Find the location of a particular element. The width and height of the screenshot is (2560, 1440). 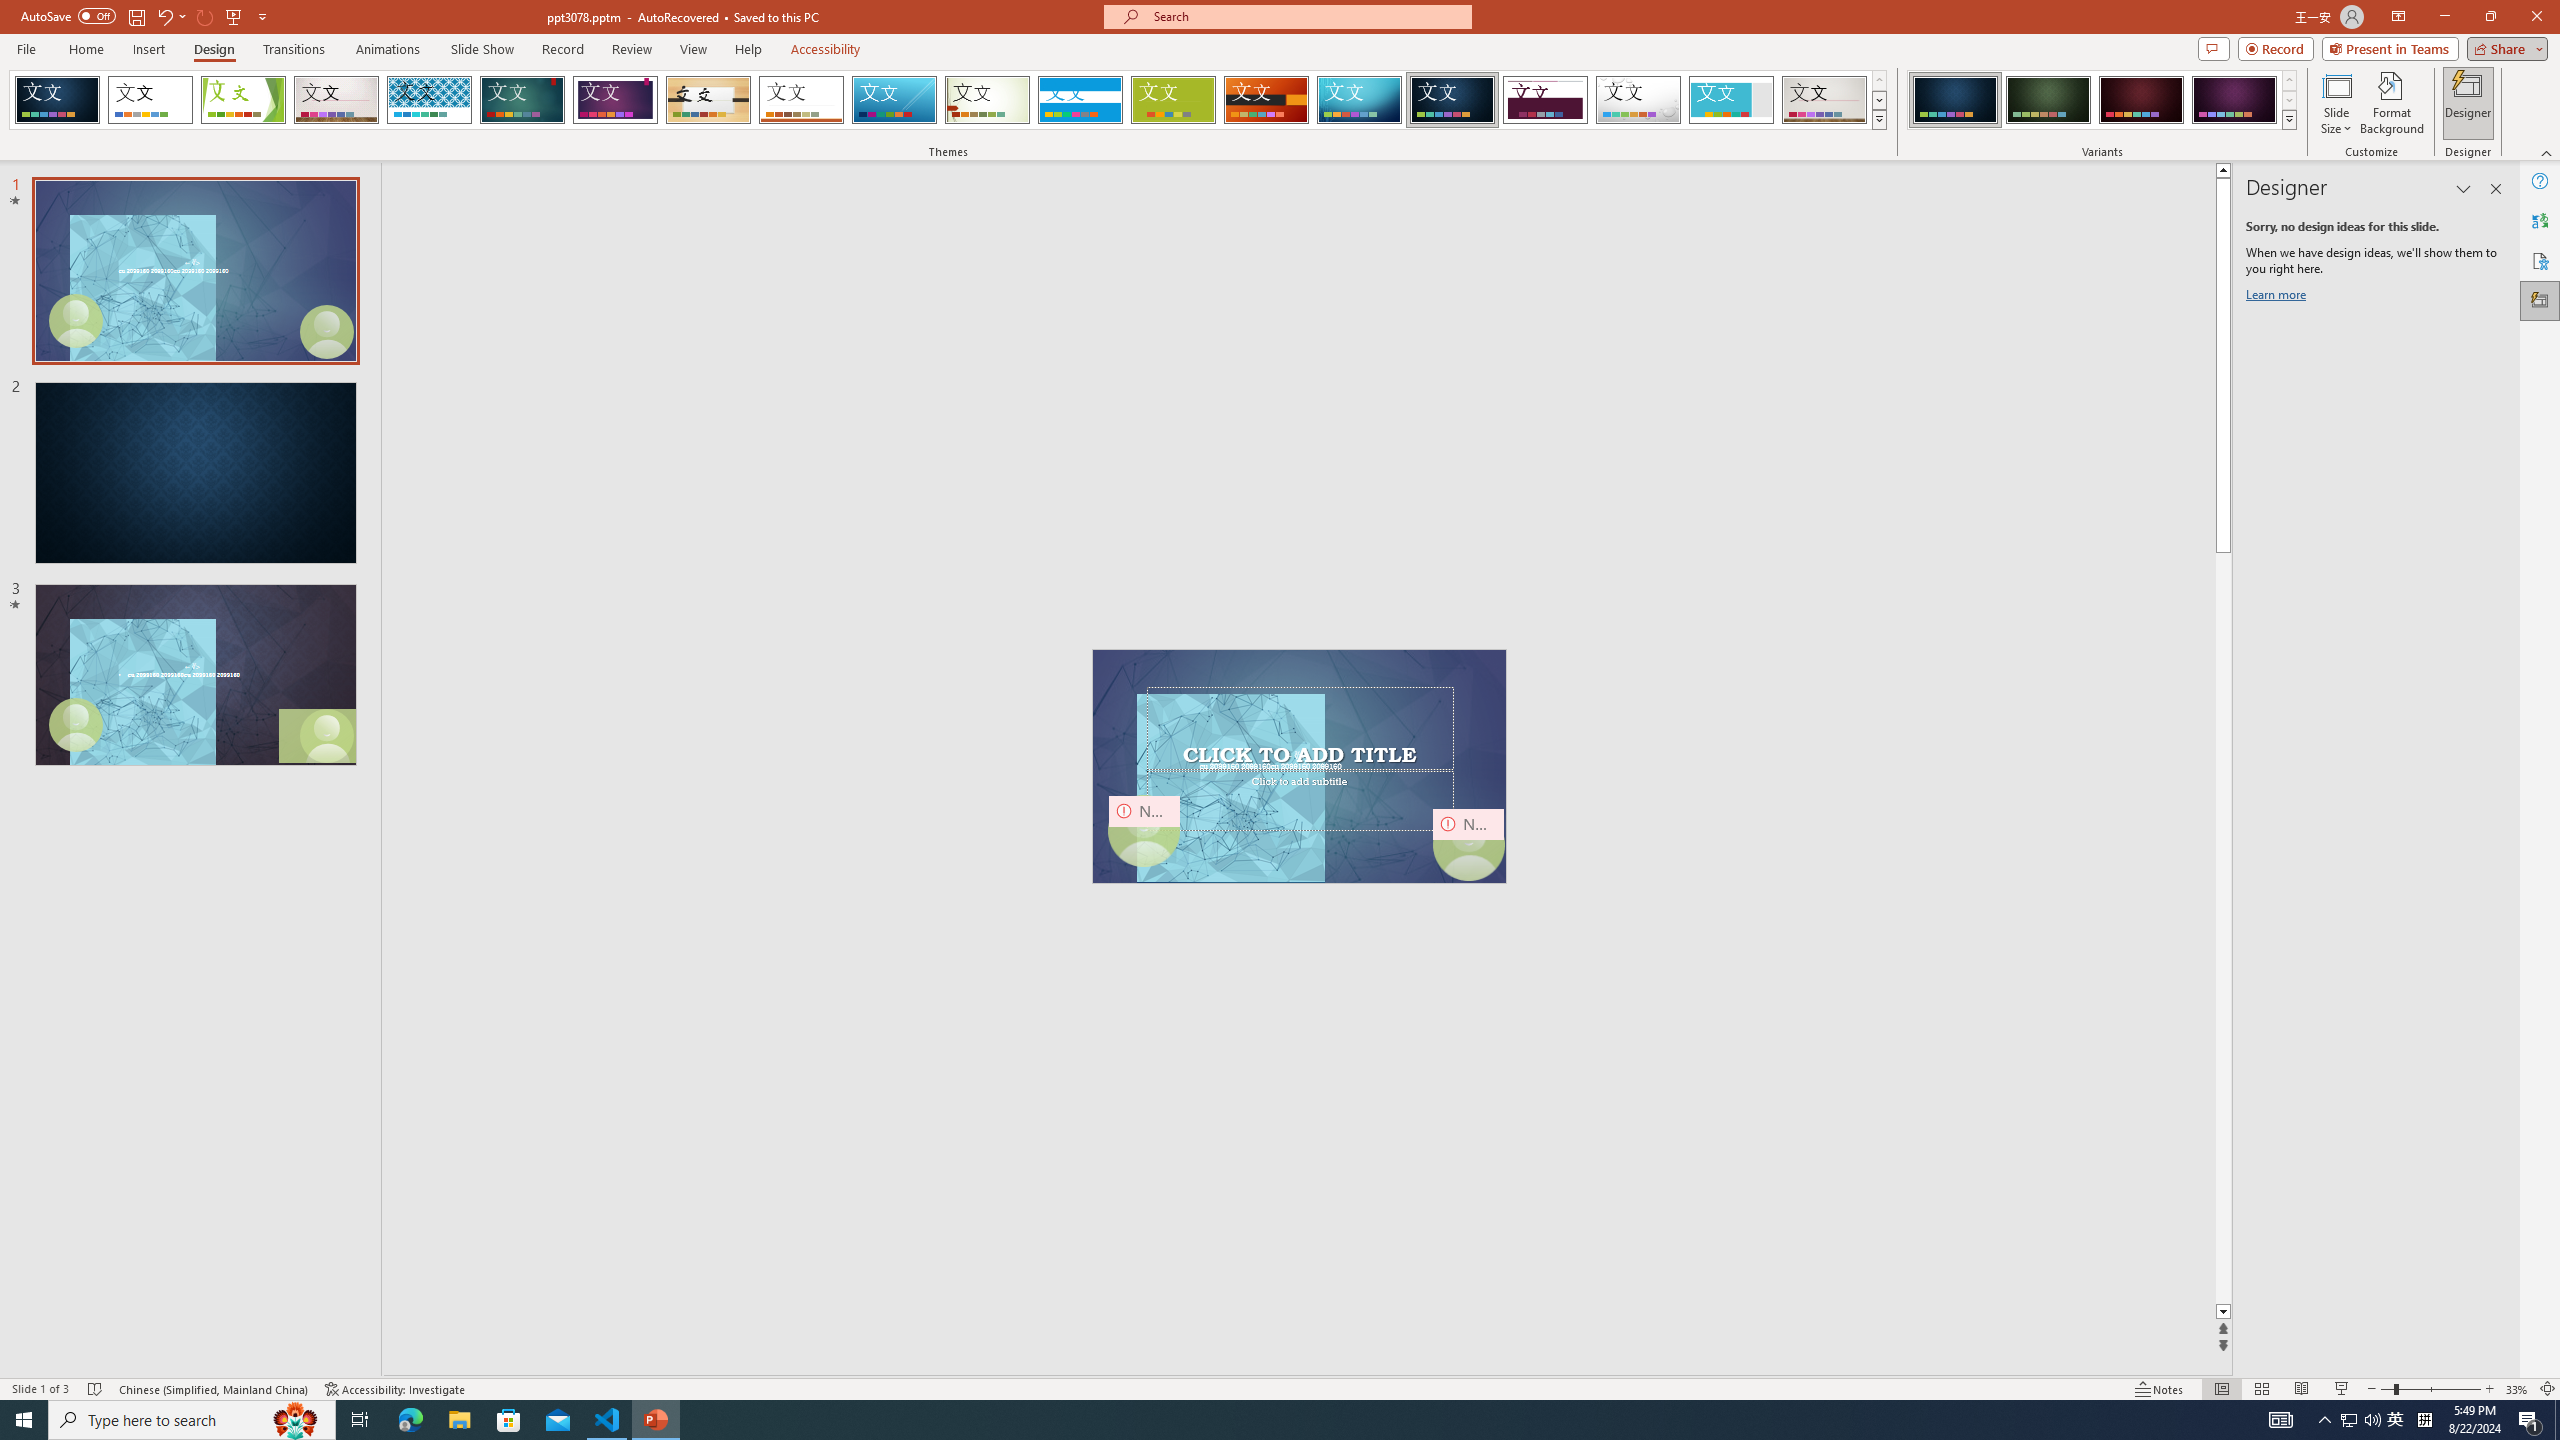

Damask Variant 3 is located at coordinates (2141, 100).